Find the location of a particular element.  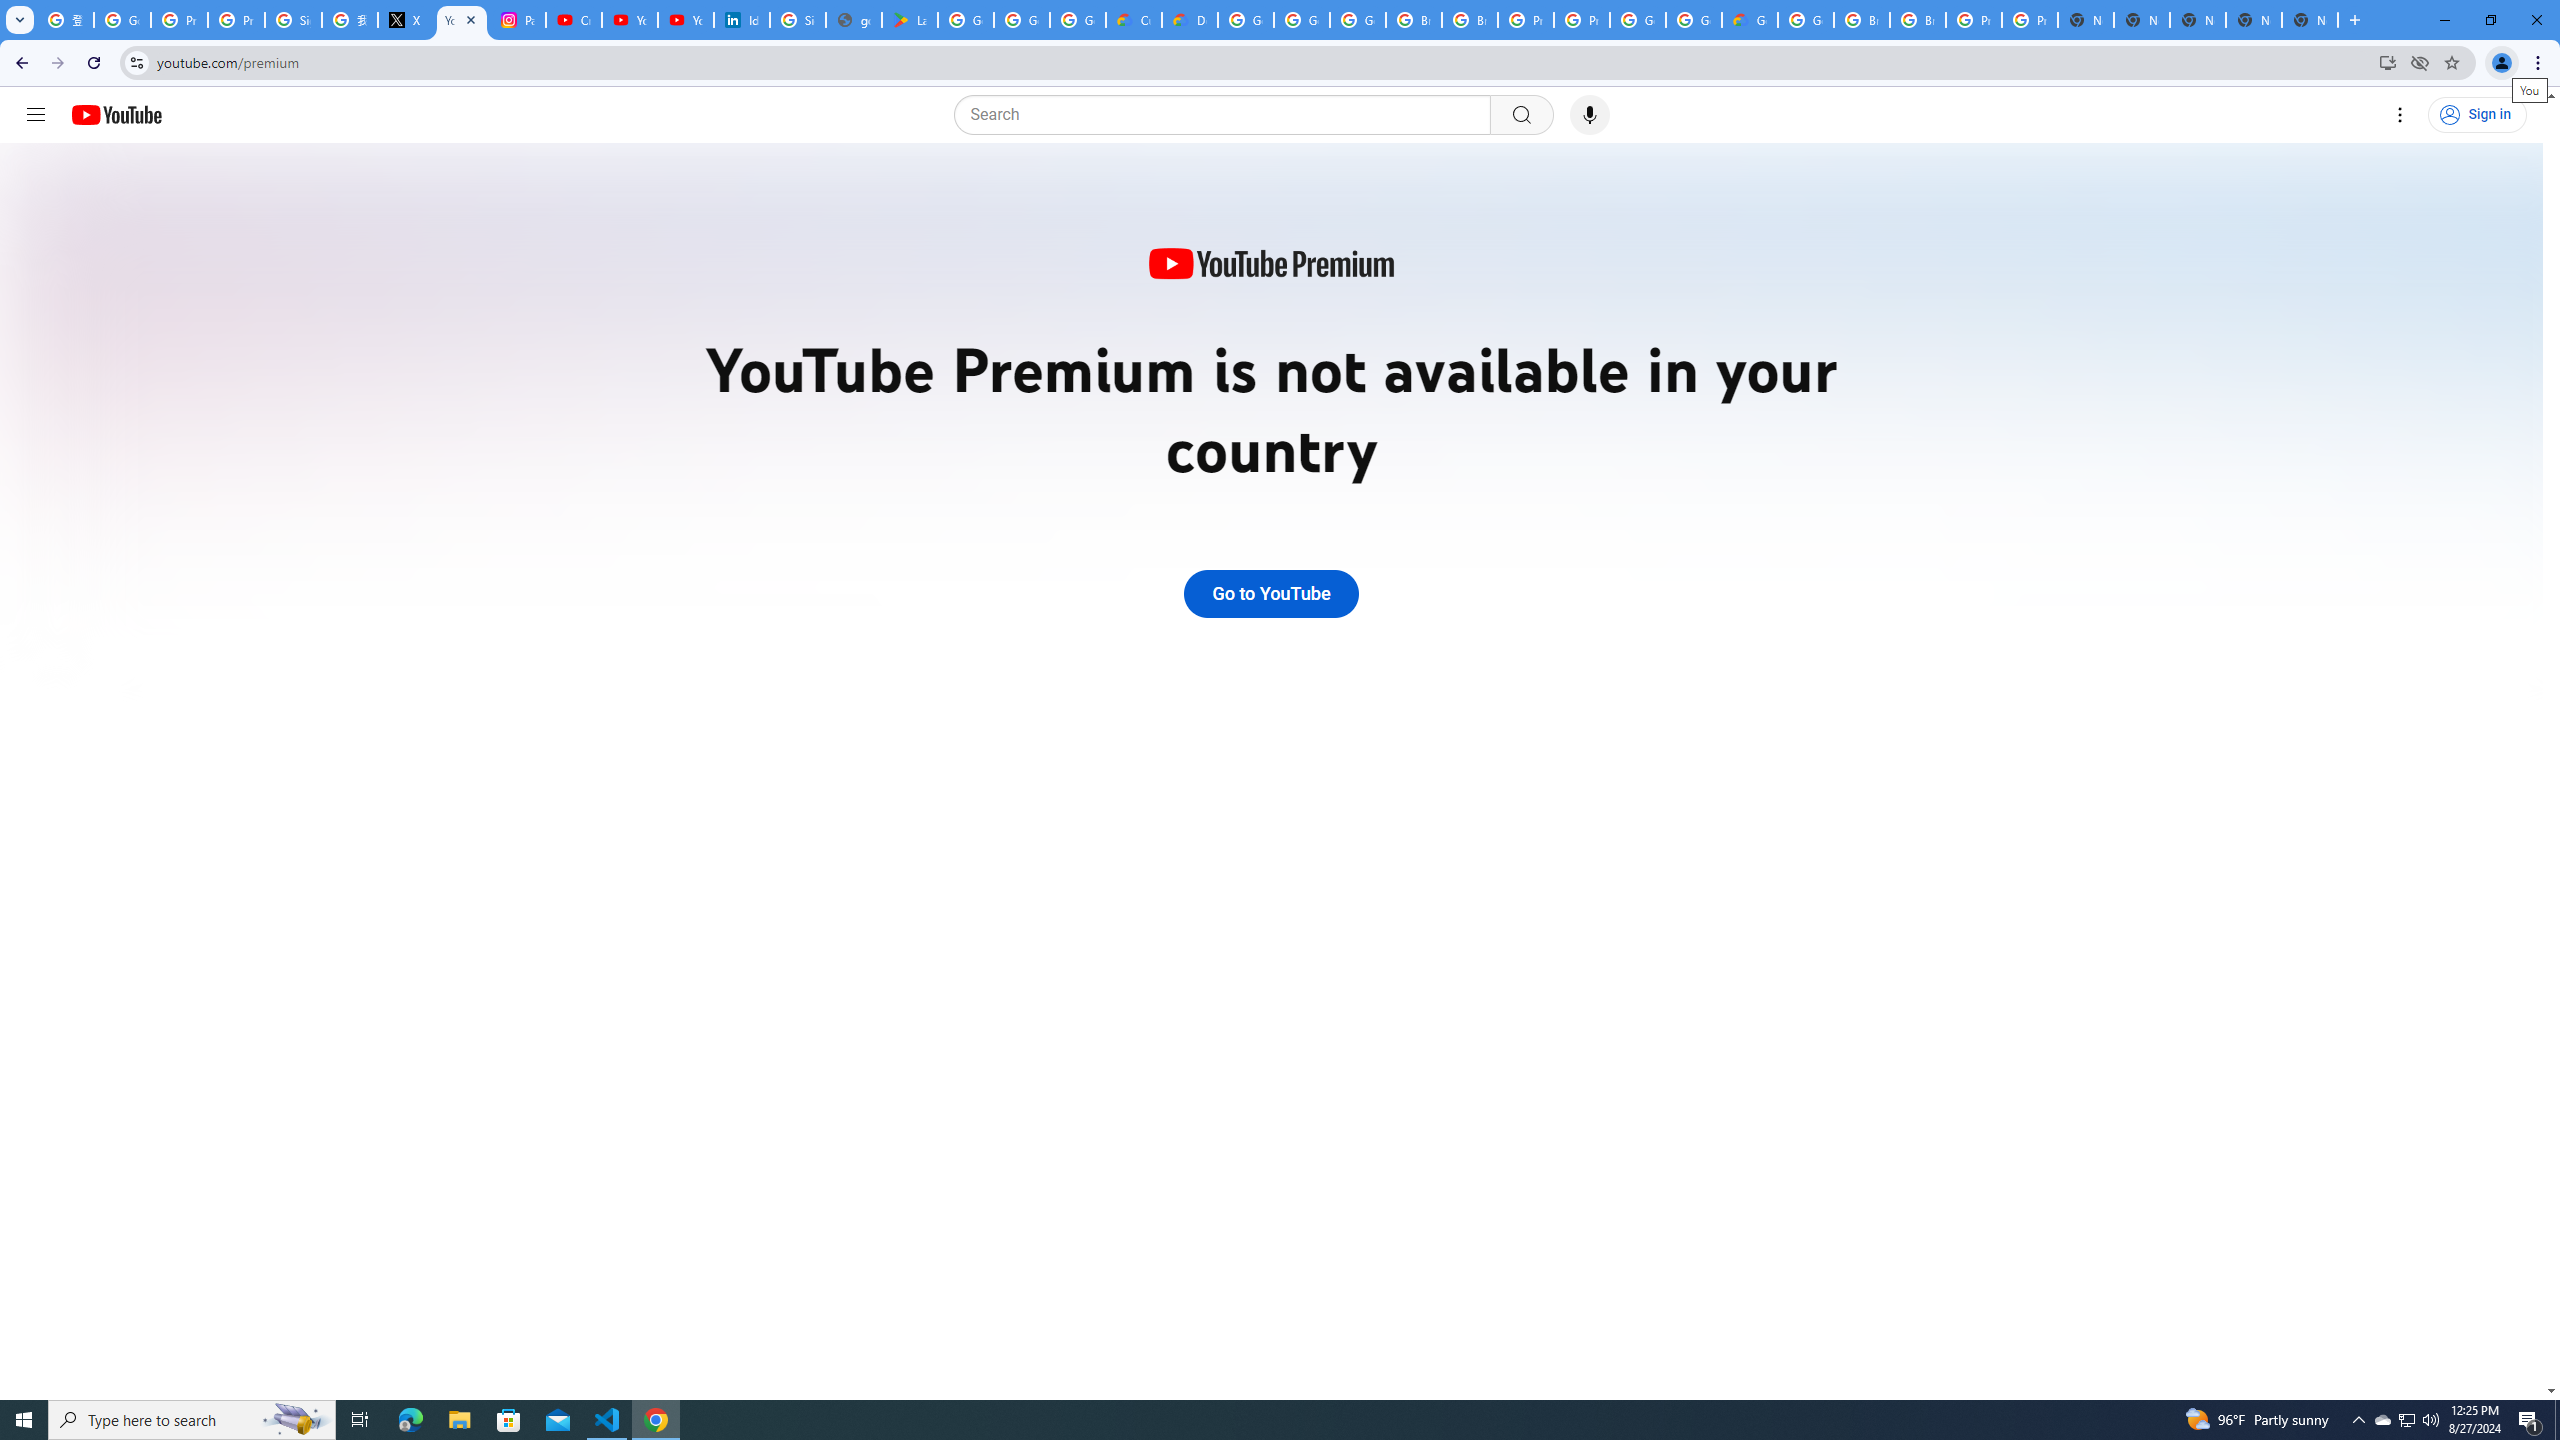

Google Cloud Platform is located at coordinates (1806, 20).